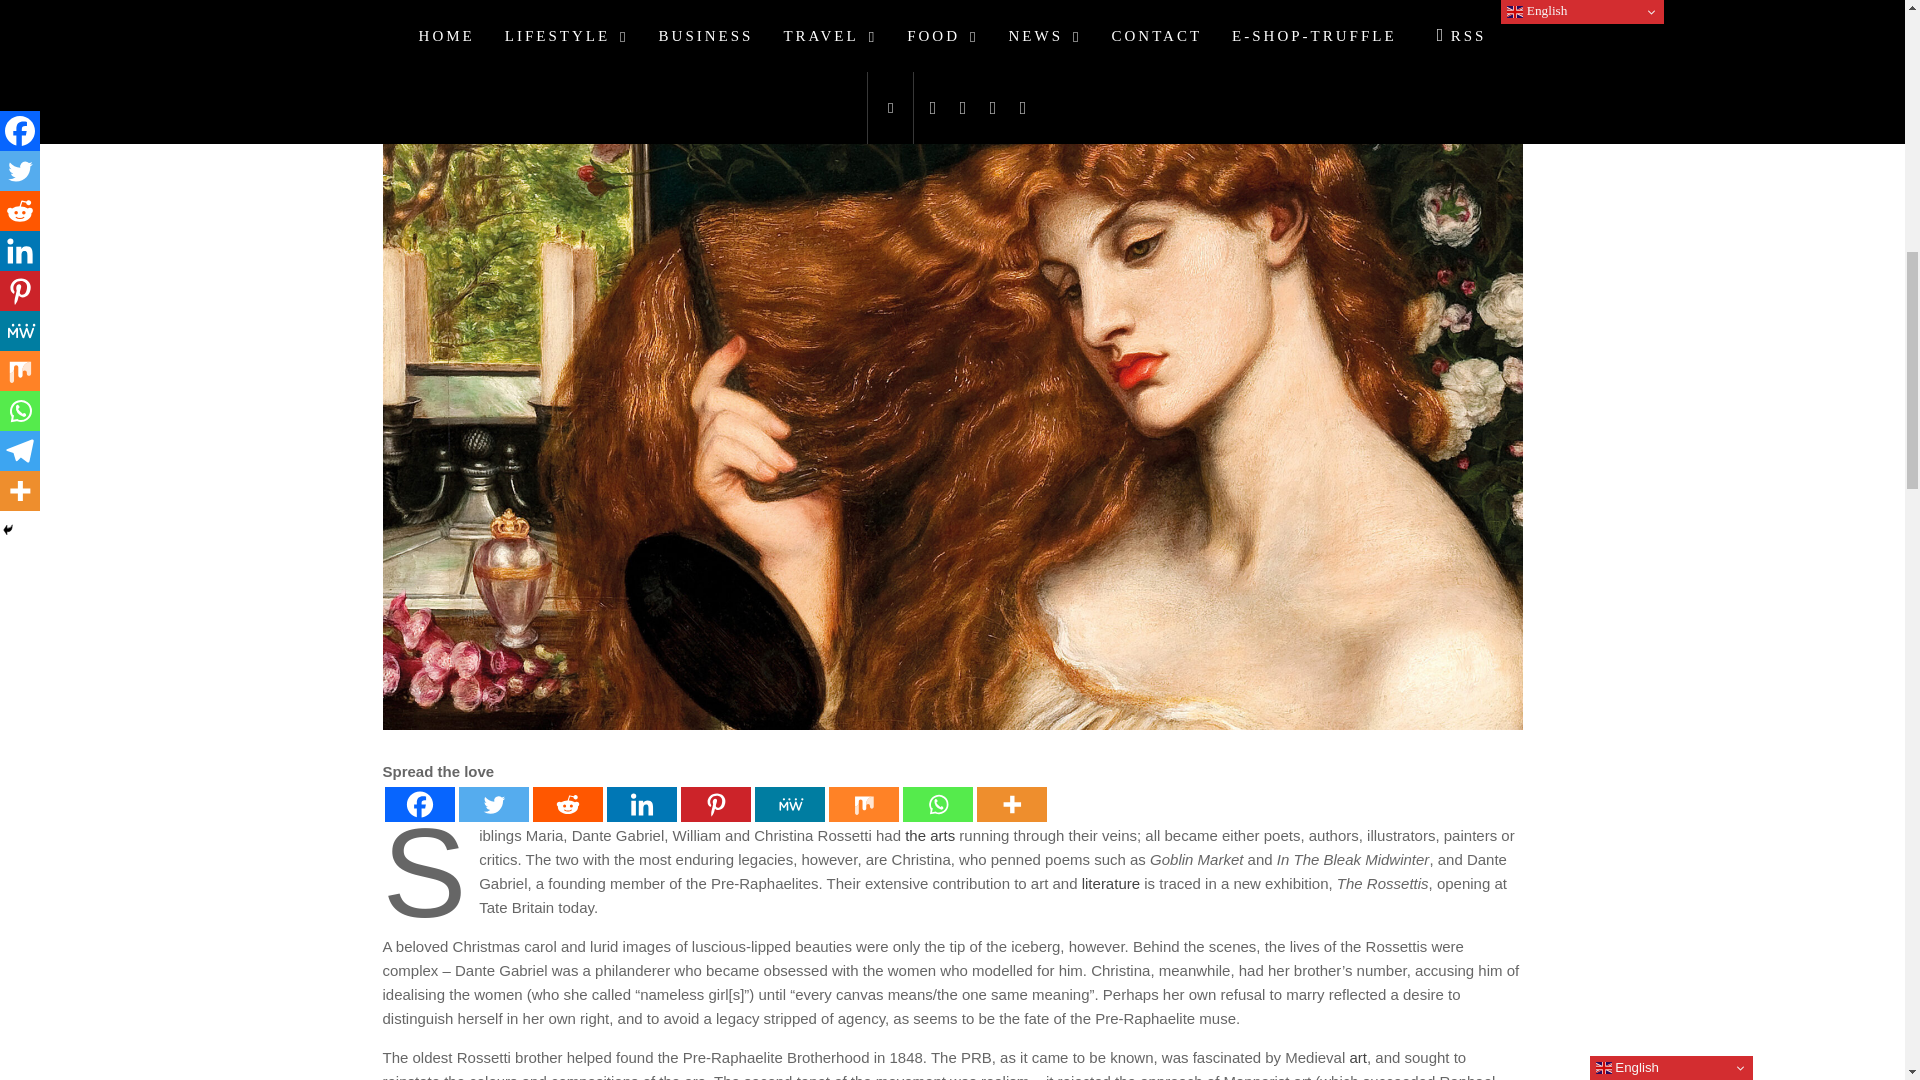 The image size is (1920, 1080). Describe the element at coordinates (936, 804) in the screenshot. I see `Whatsapp` at that location.